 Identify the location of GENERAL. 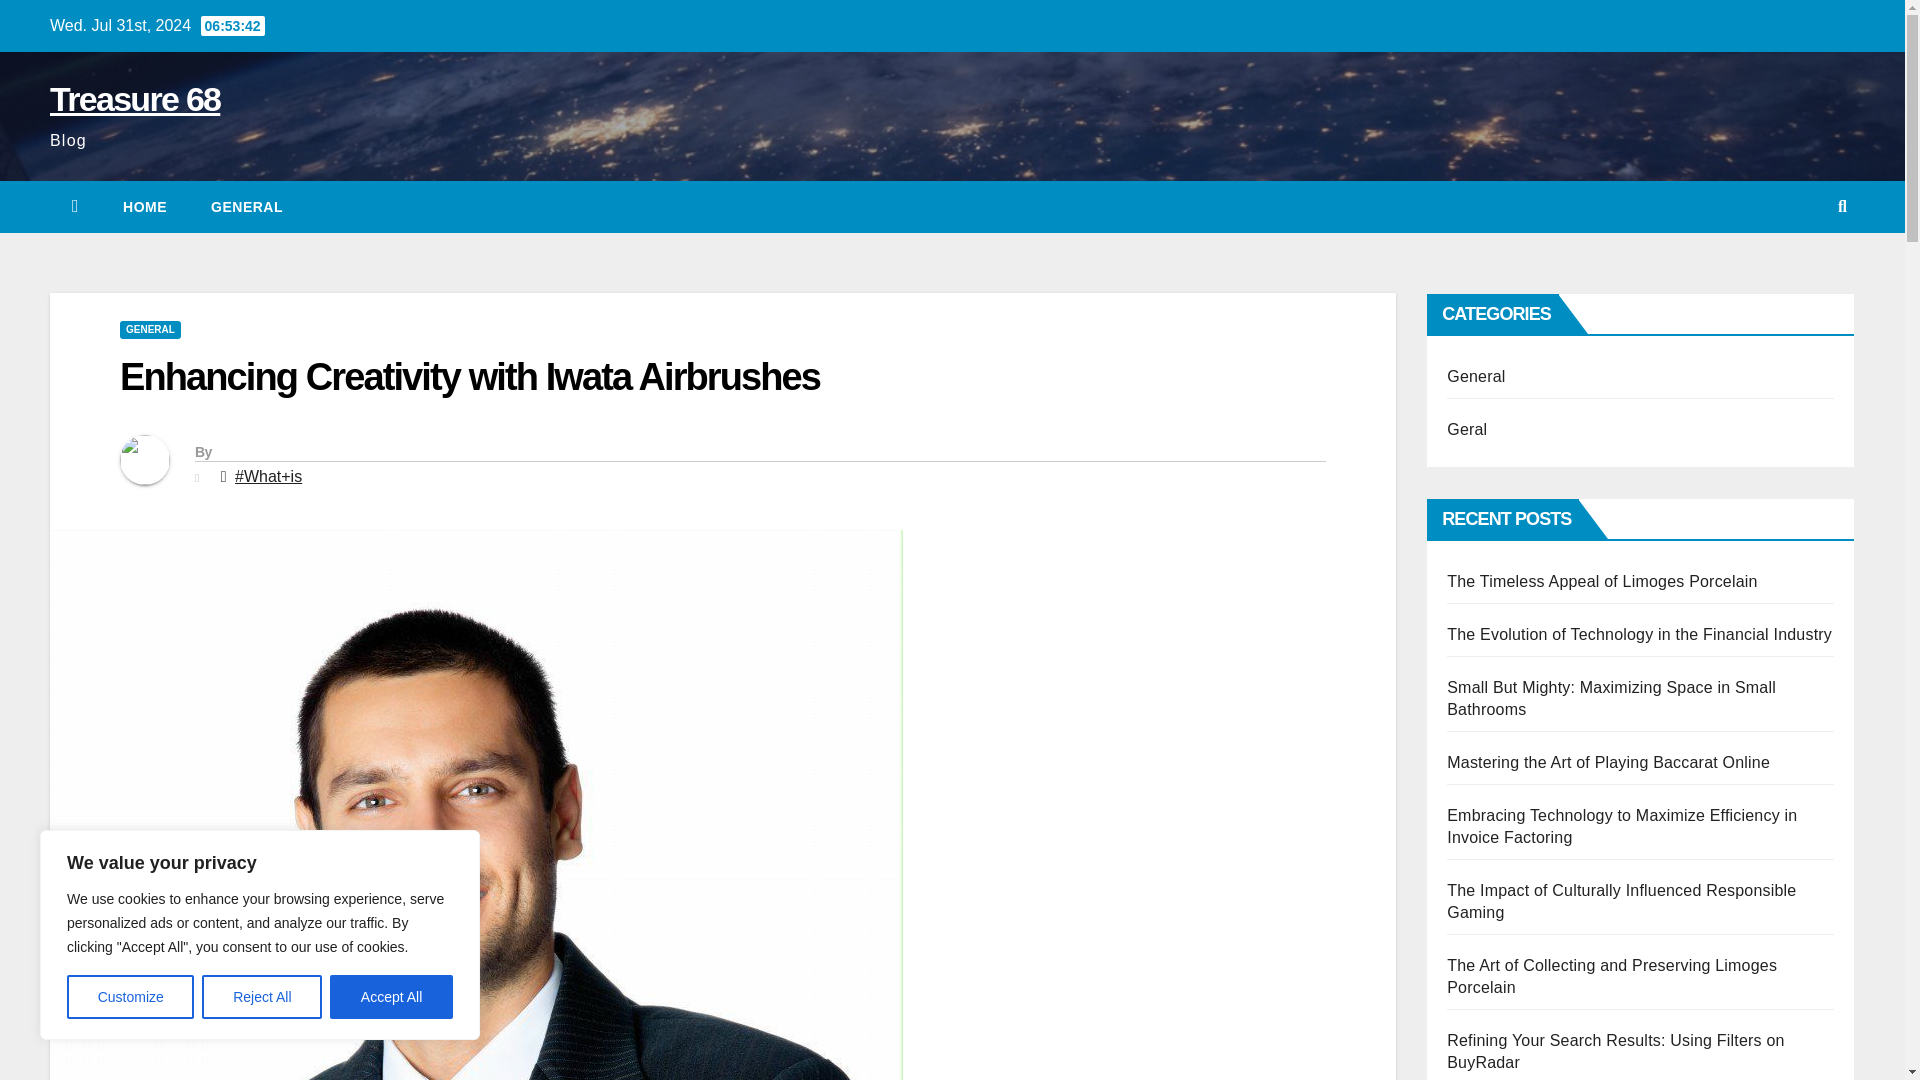
(150, 330).